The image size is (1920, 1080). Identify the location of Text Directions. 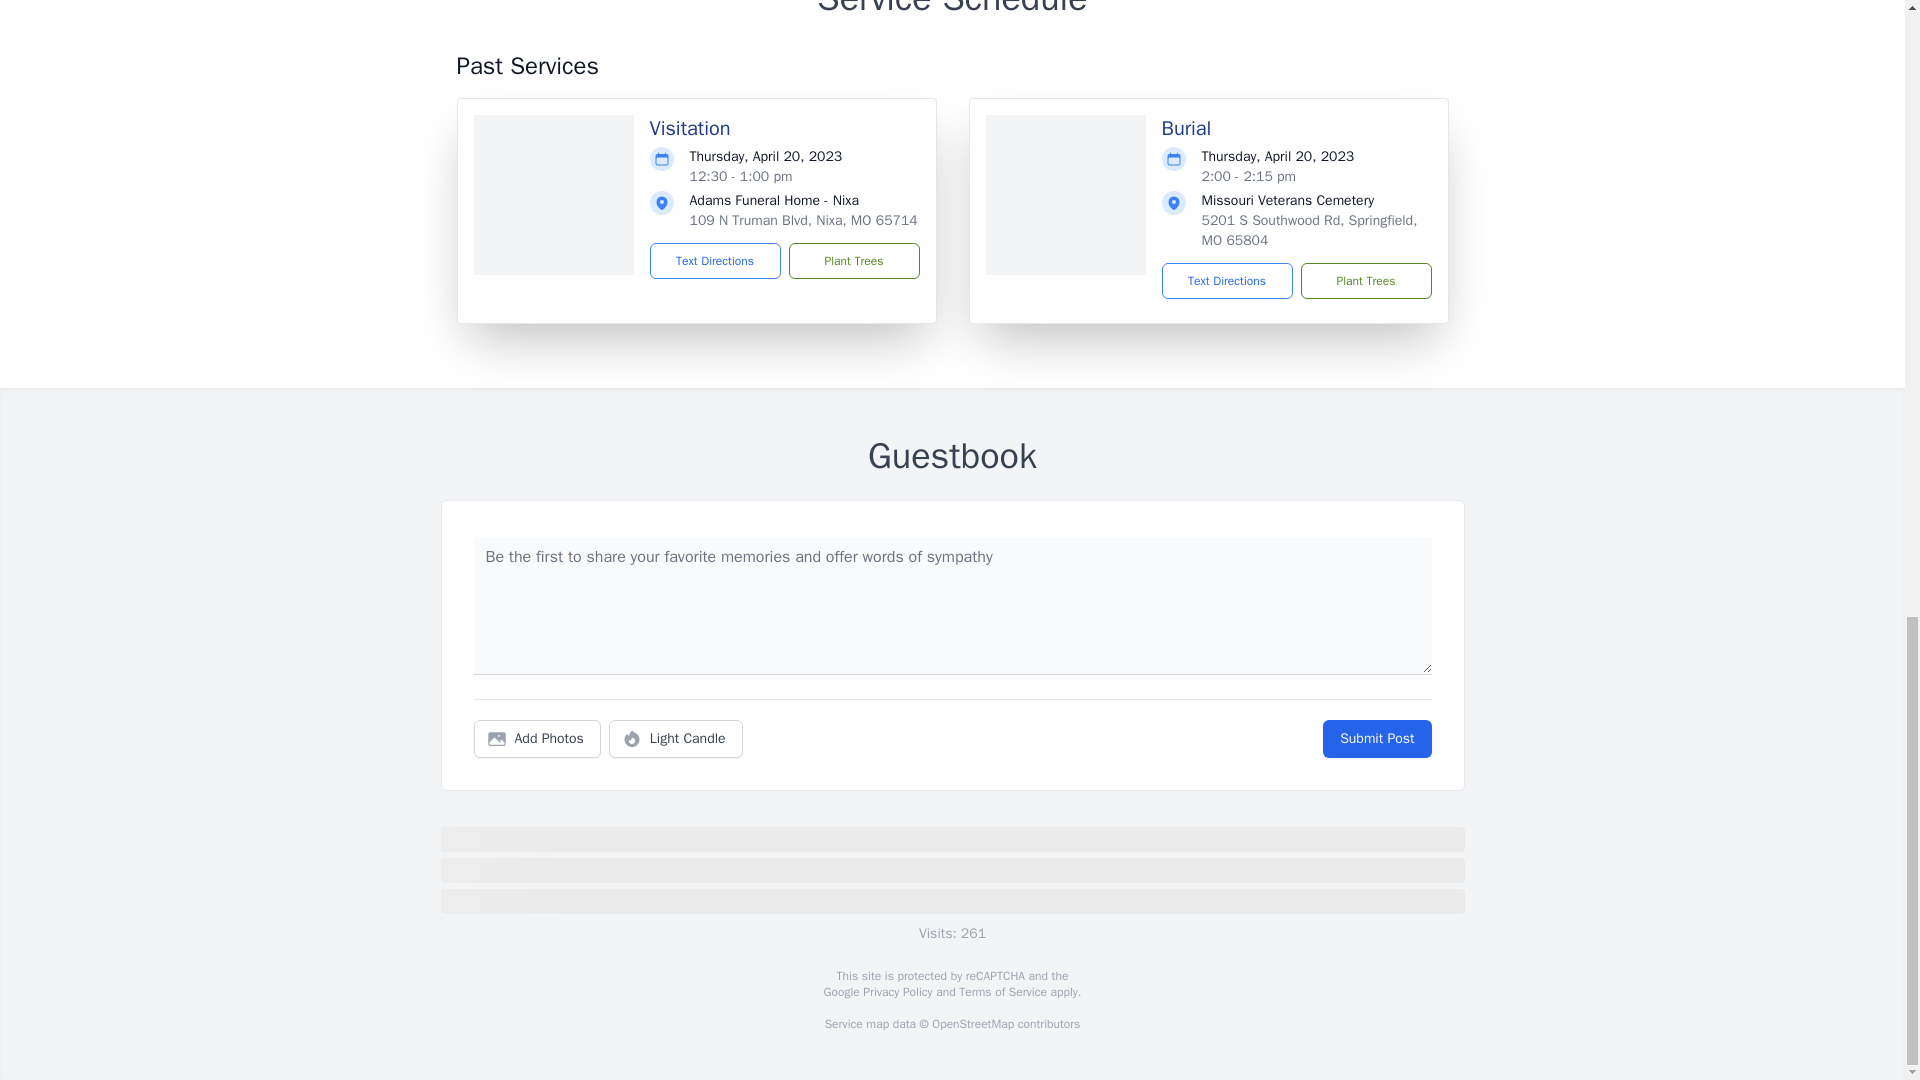
(716, 260).